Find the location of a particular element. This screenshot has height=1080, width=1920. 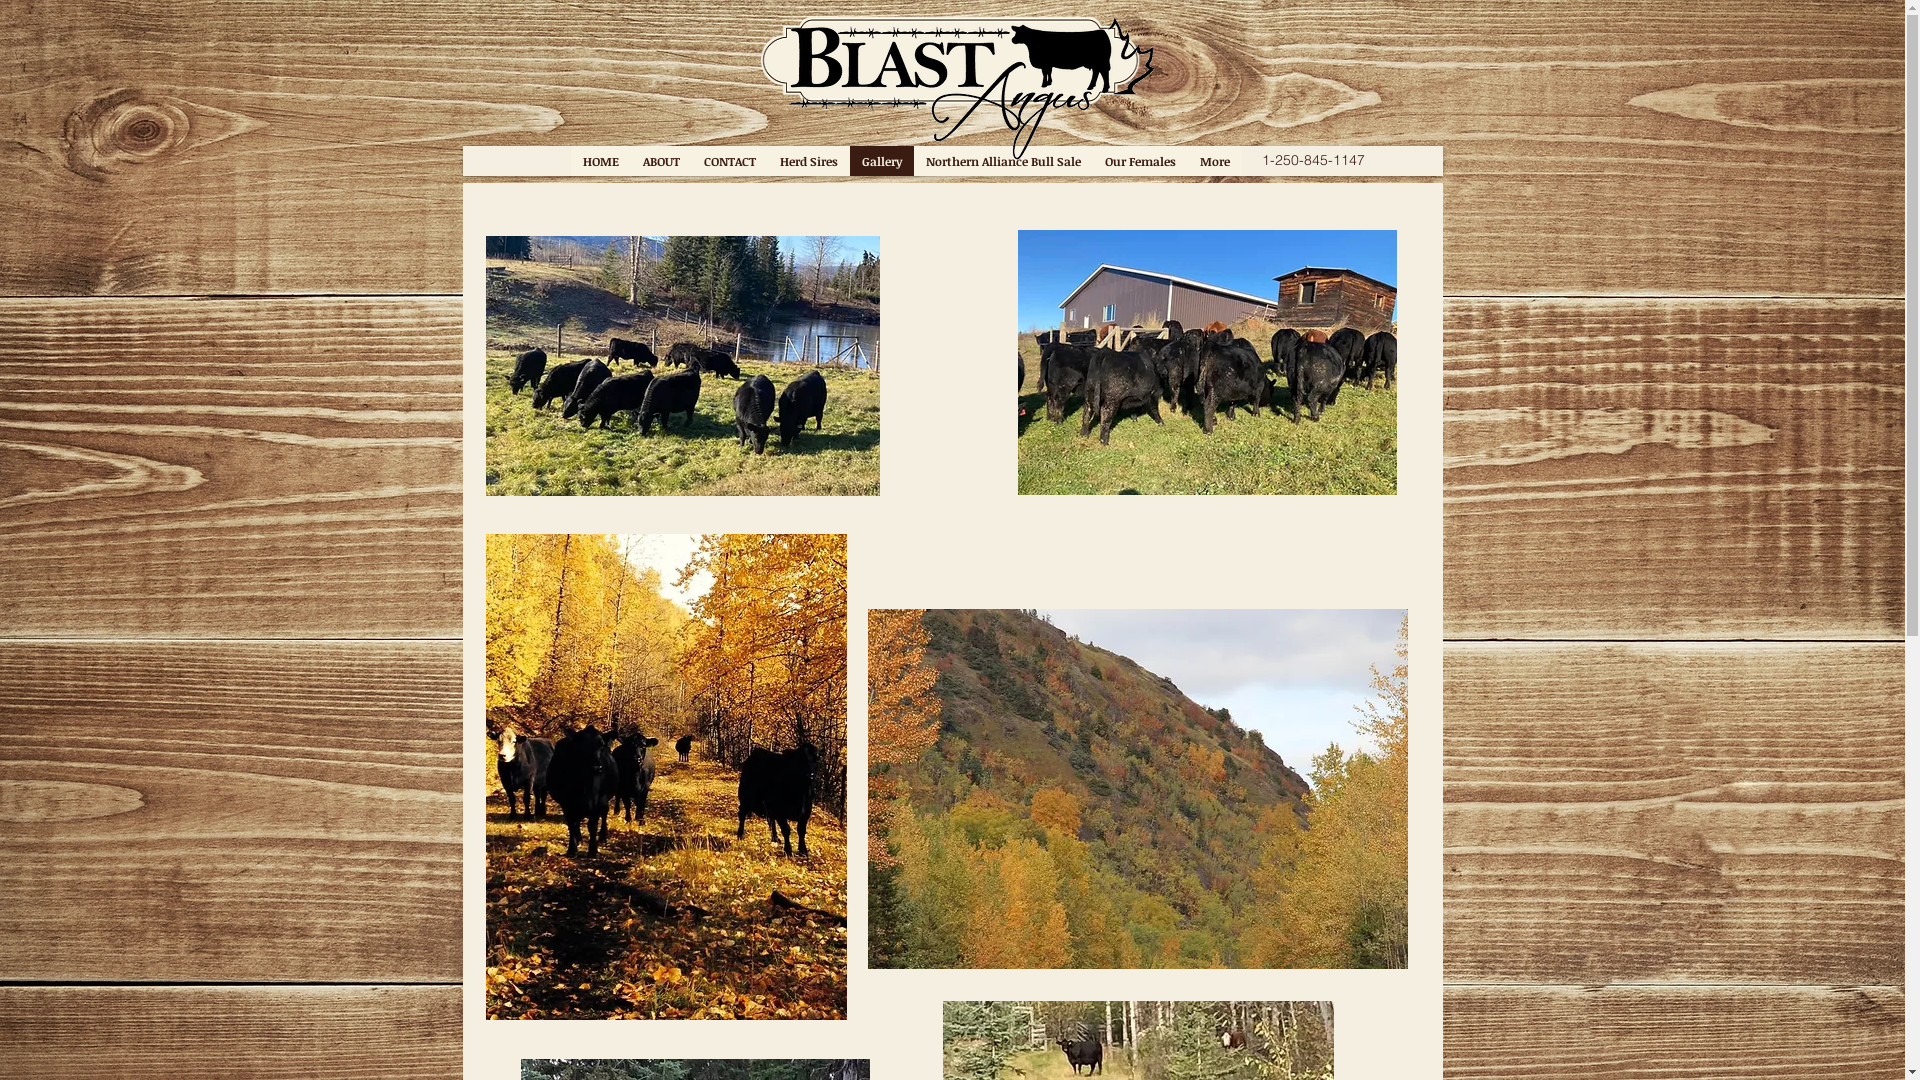

Herd Sires is located at coordinates (809, 161).